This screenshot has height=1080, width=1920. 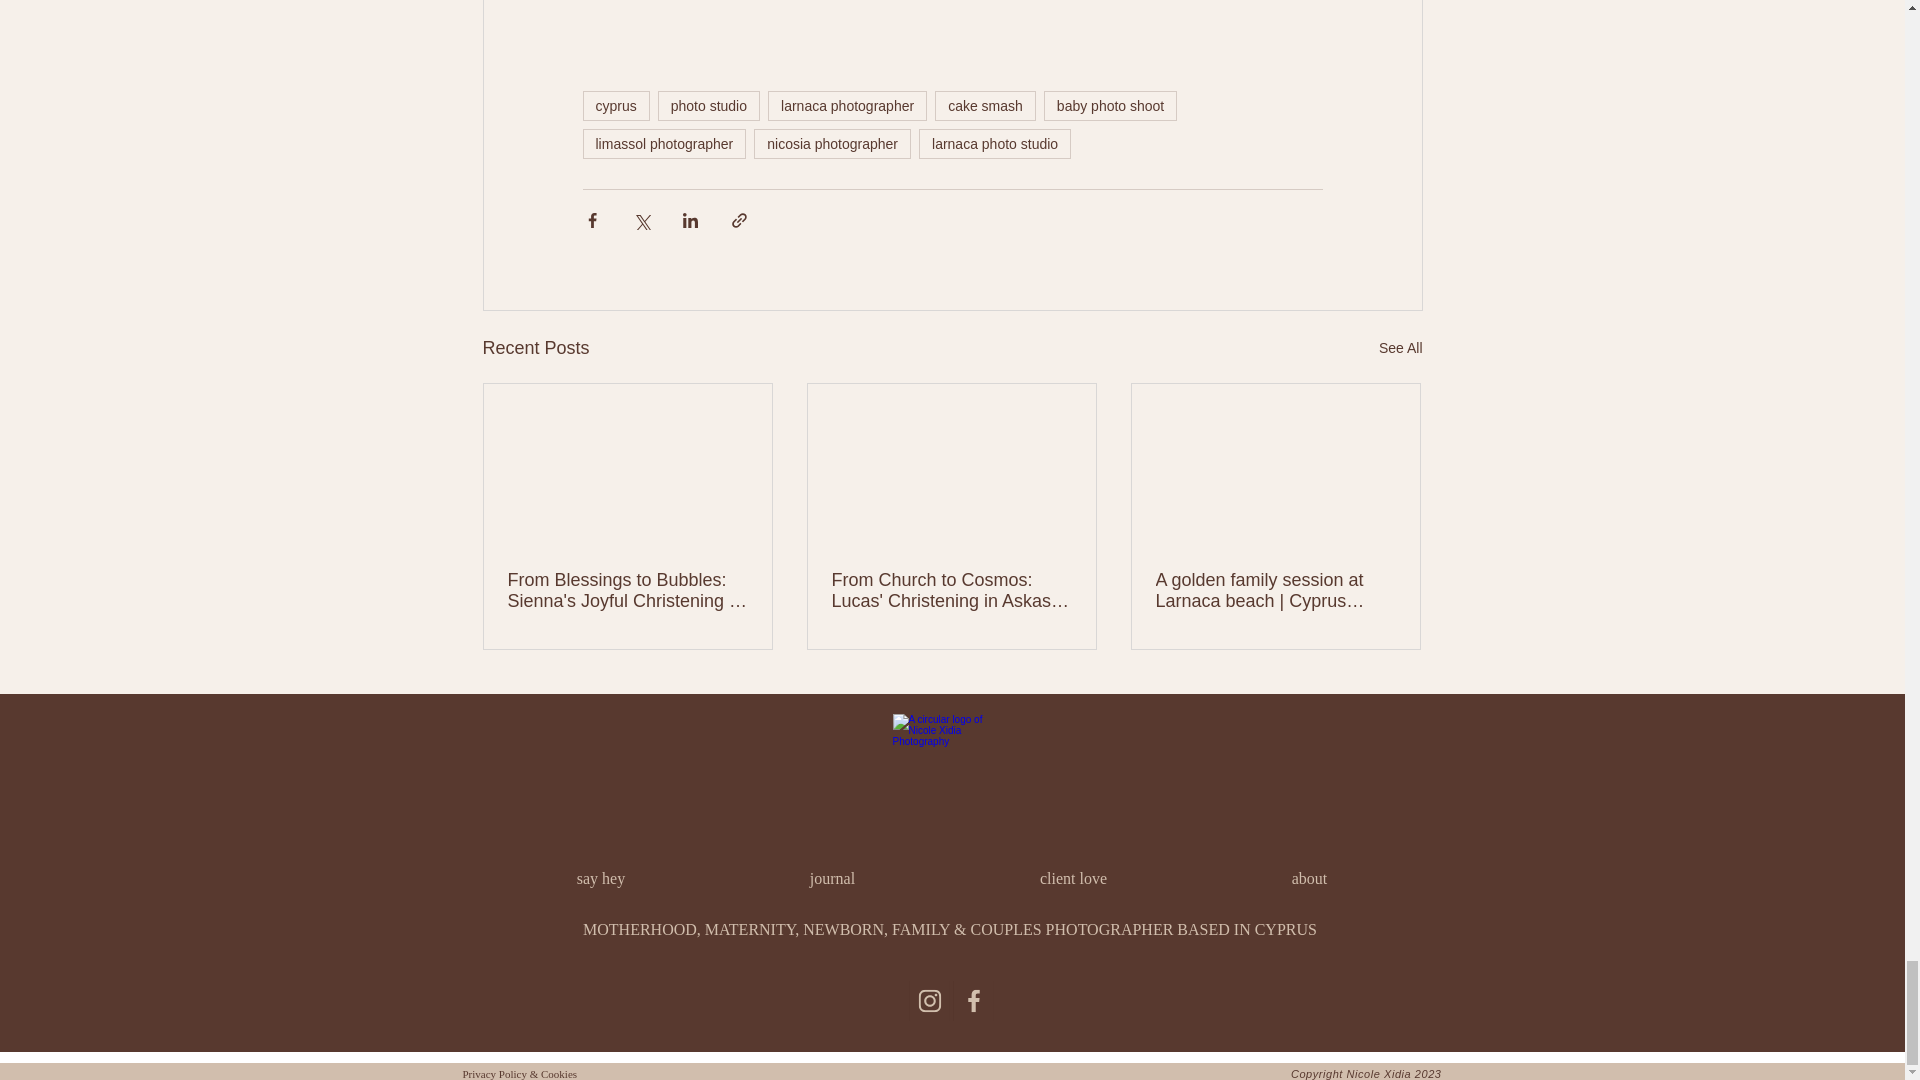 What do you see at coordinates (1110, 105) in the screenshot?
I see `baby photo shoot` at bounding box center [1110, 105].